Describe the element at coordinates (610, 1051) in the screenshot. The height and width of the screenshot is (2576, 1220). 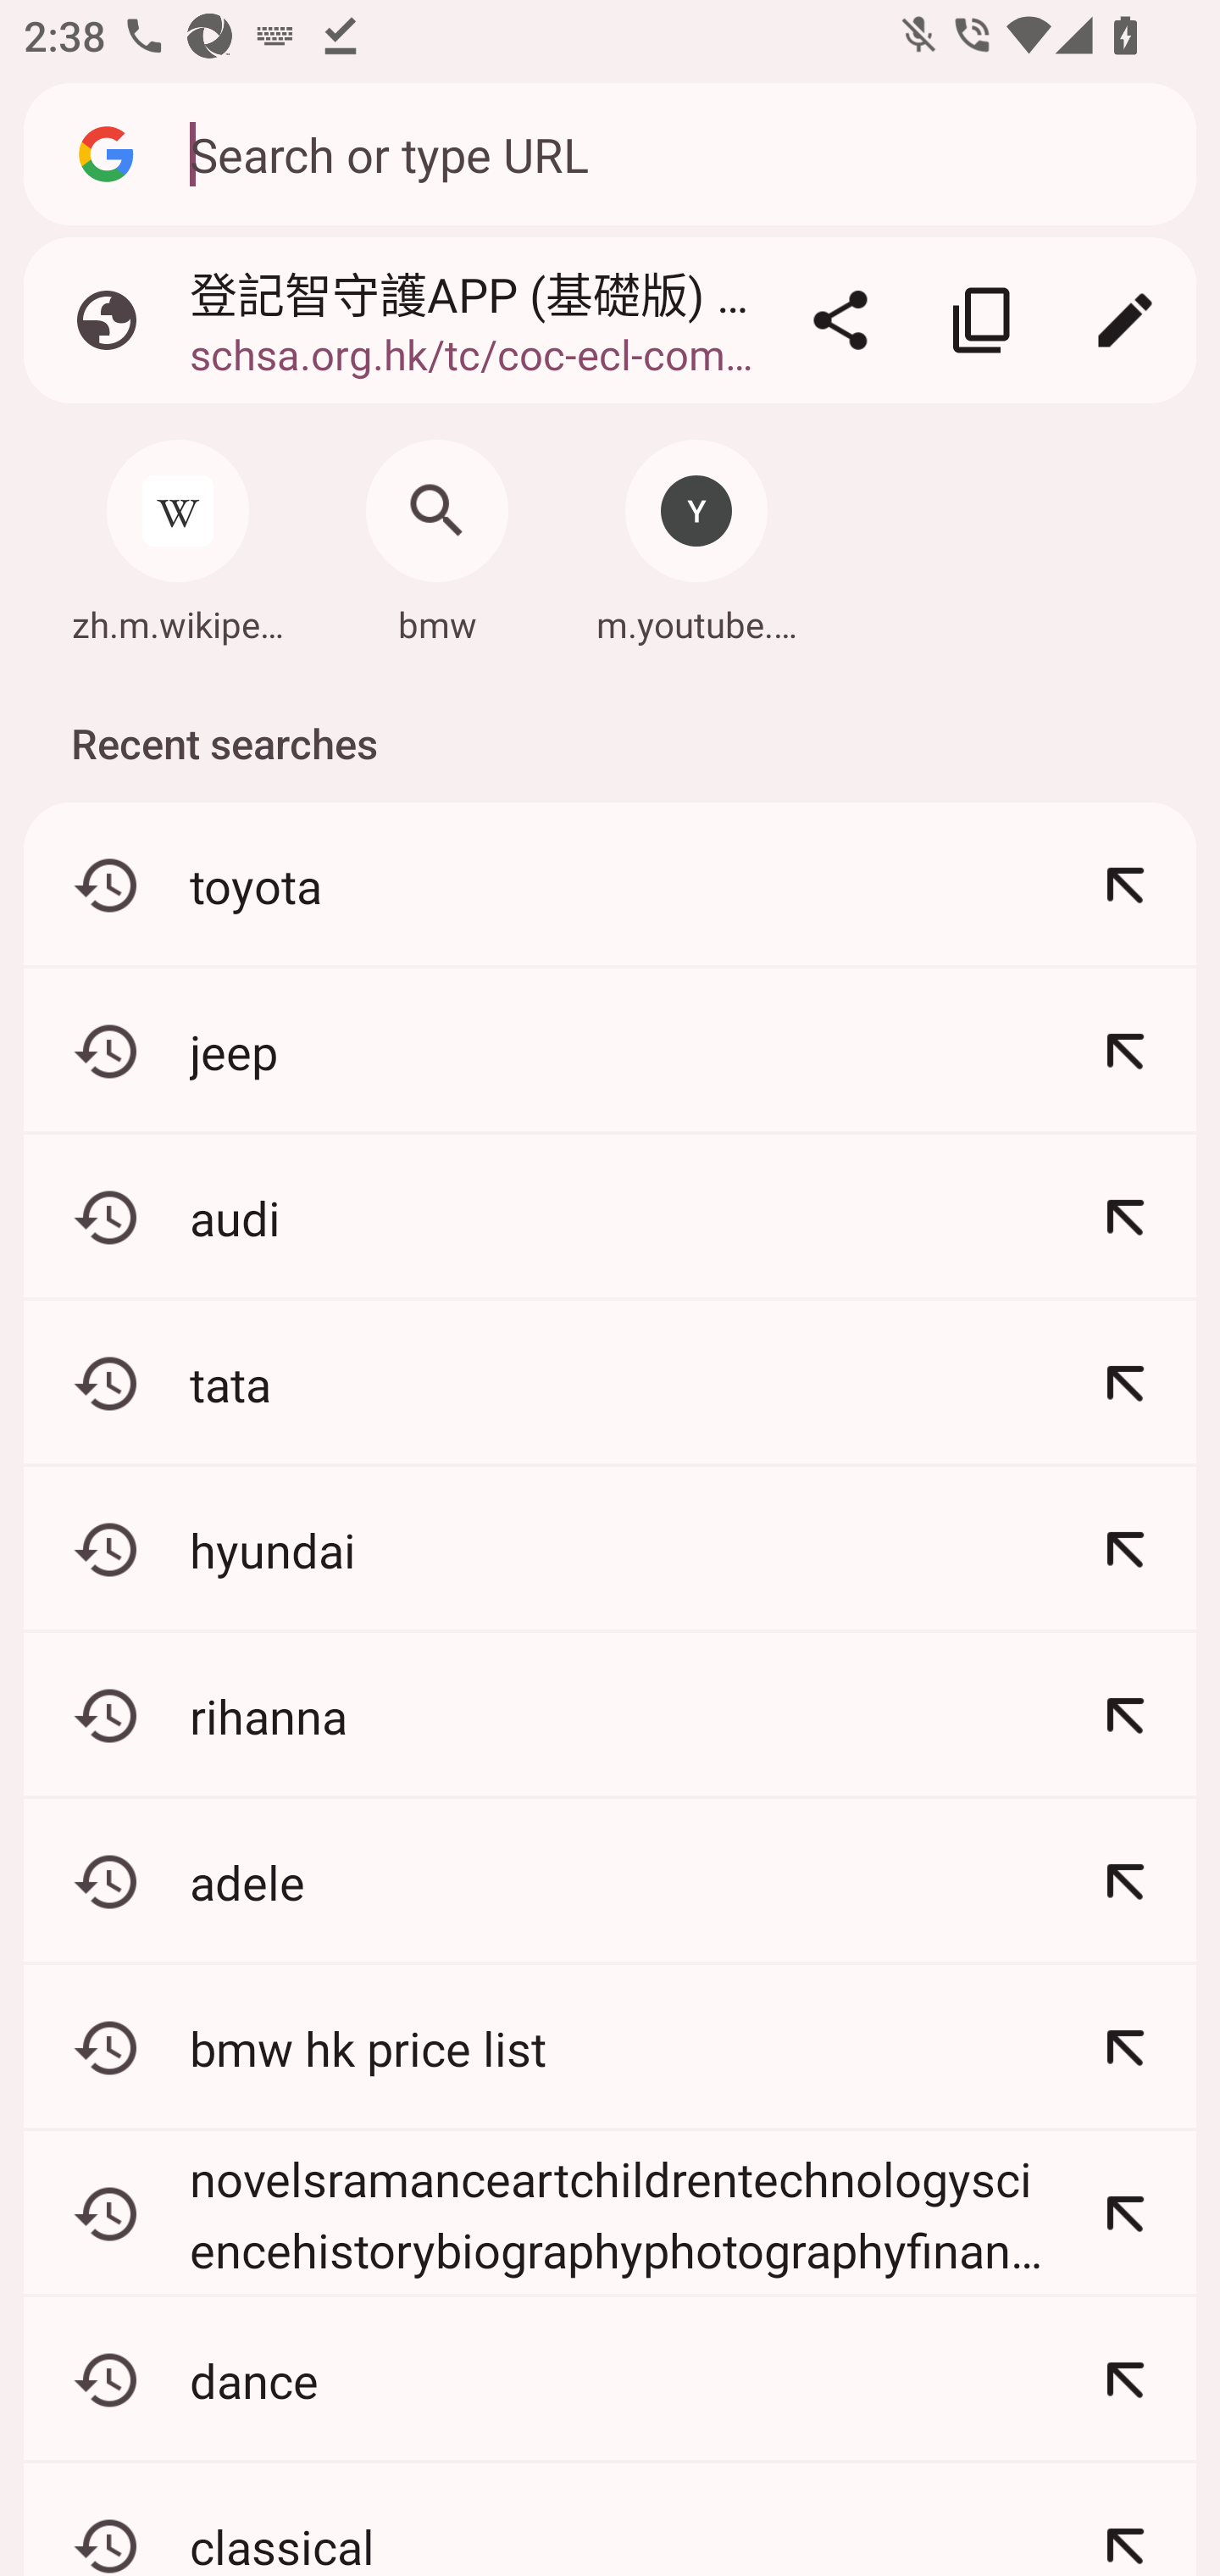
I see `jeep Refine: jeep` at that location.